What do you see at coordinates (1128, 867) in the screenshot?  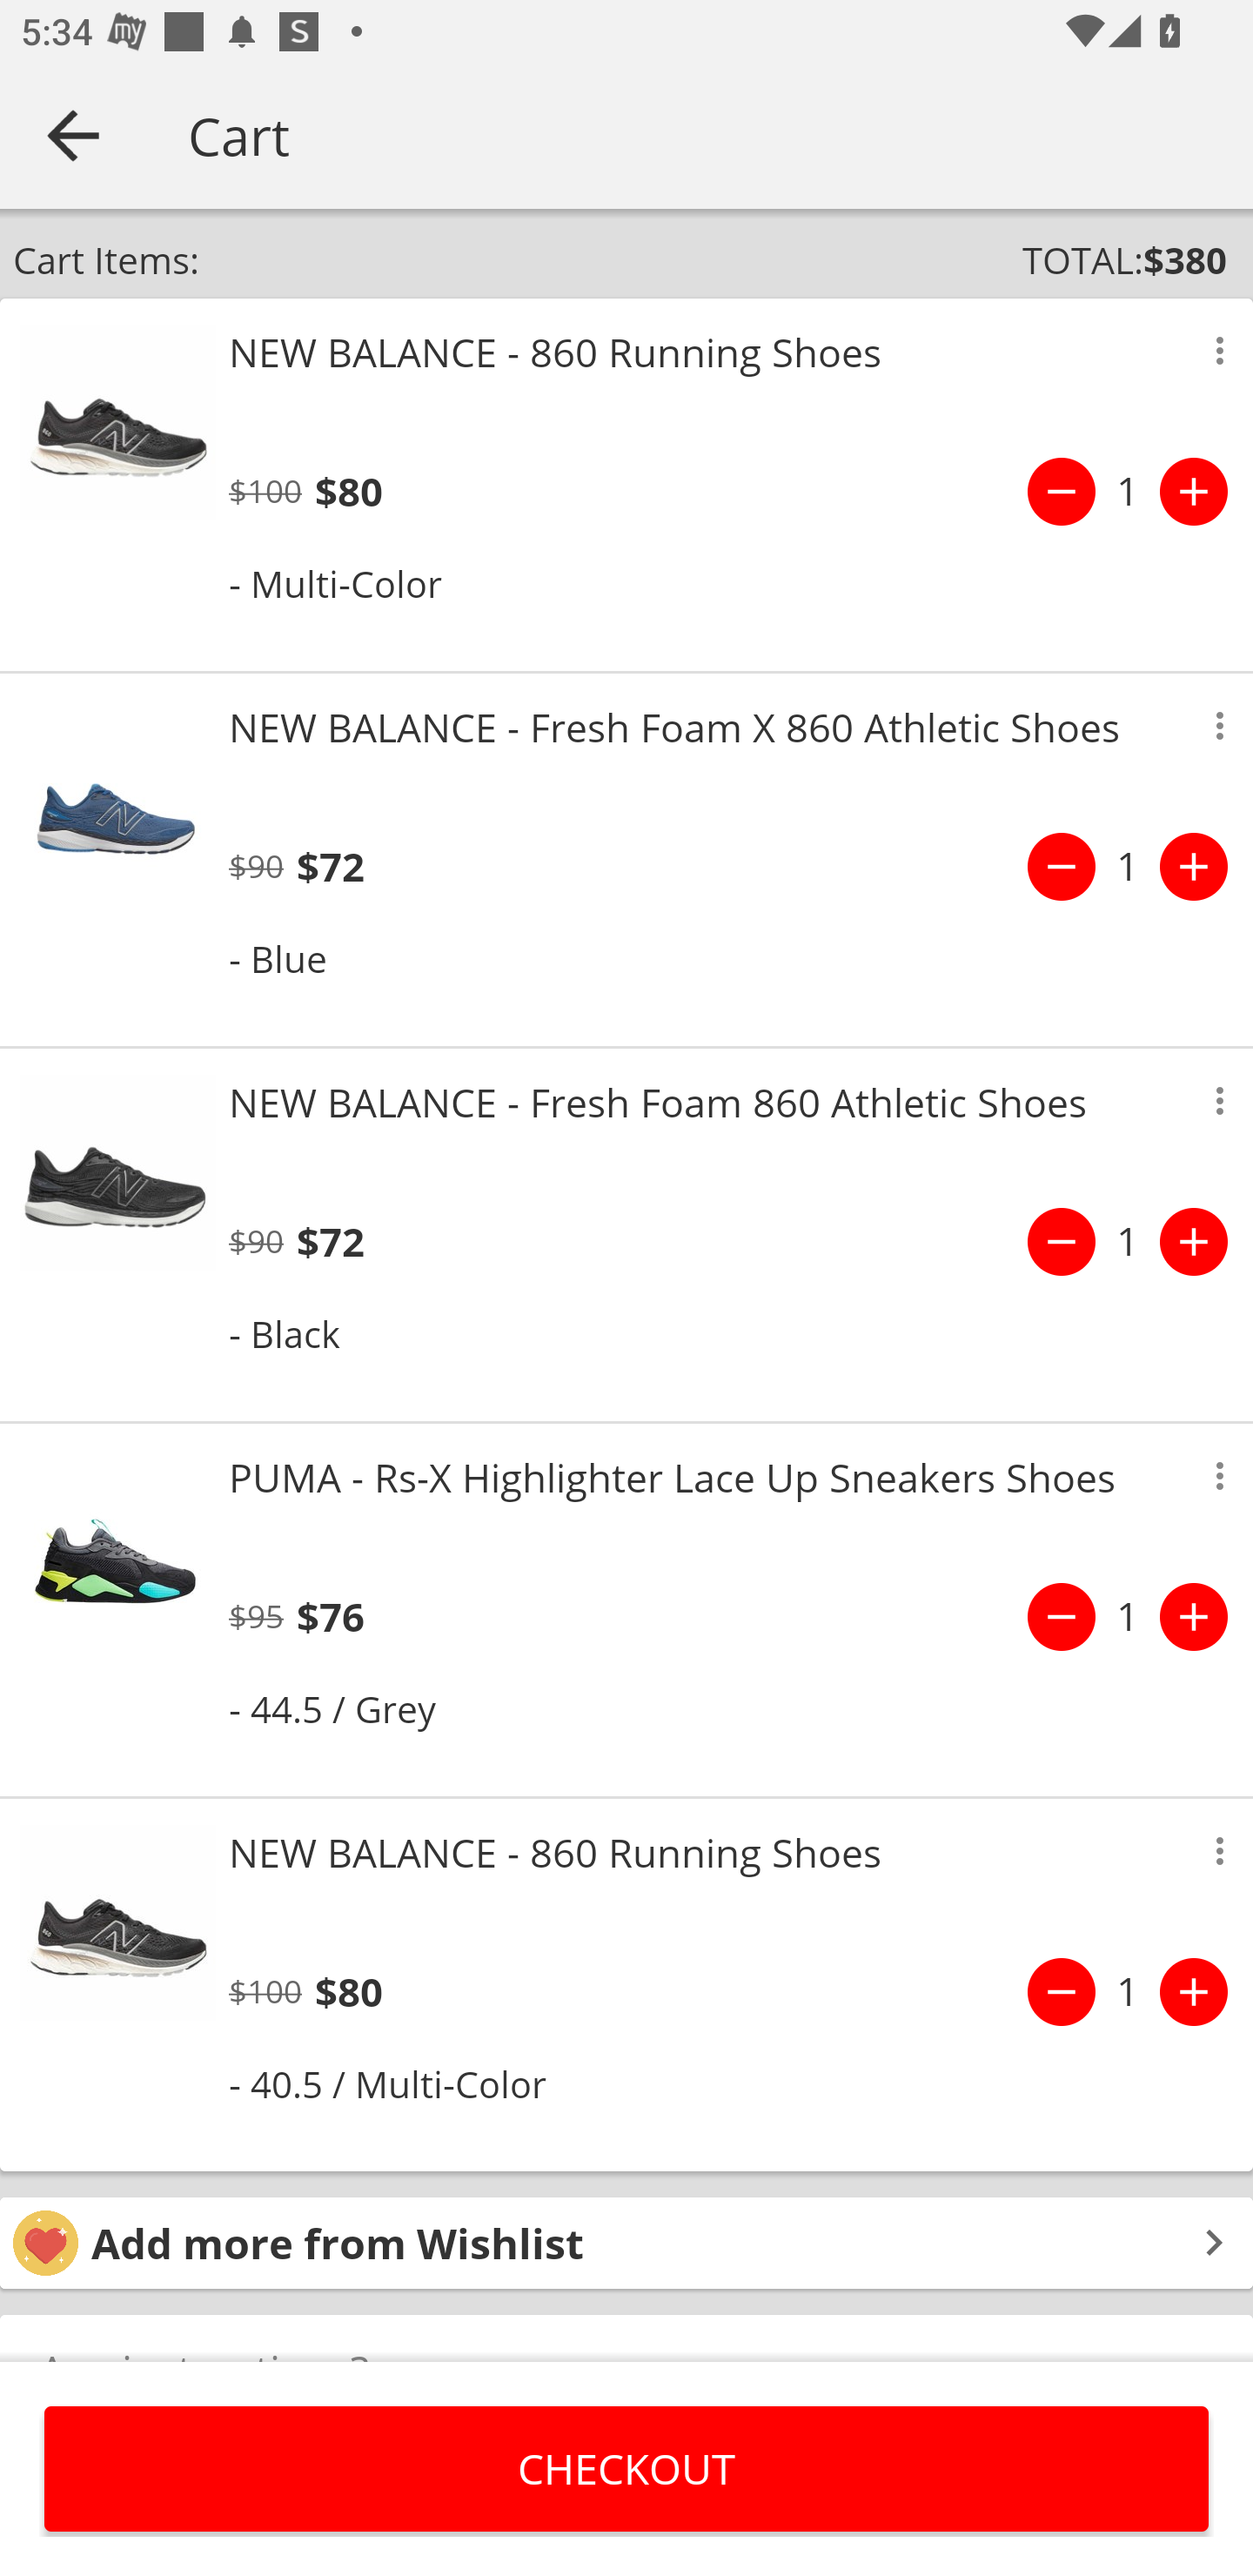 I see `1` at bounding box center [1128, 867].